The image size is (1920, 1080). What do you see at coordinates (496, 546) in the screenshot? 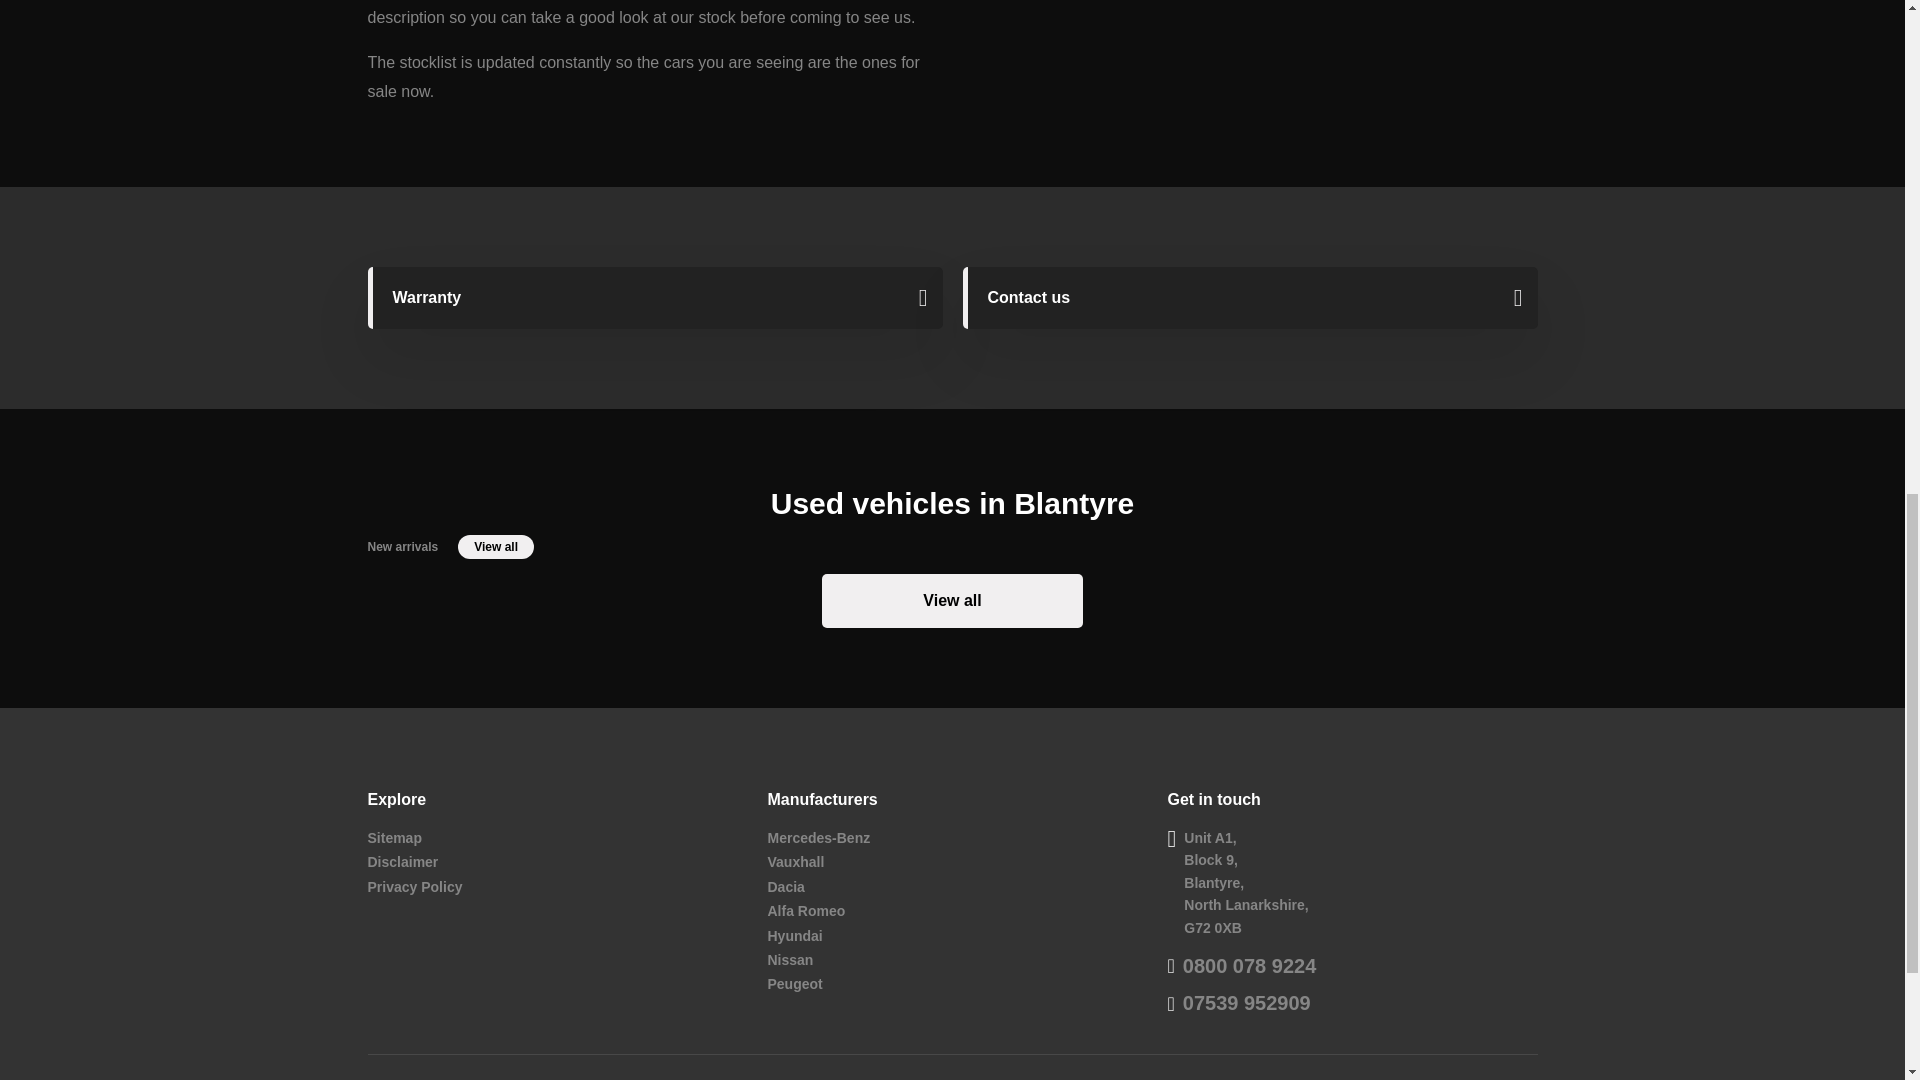
I see `View all` at bounding box center [496, 546].